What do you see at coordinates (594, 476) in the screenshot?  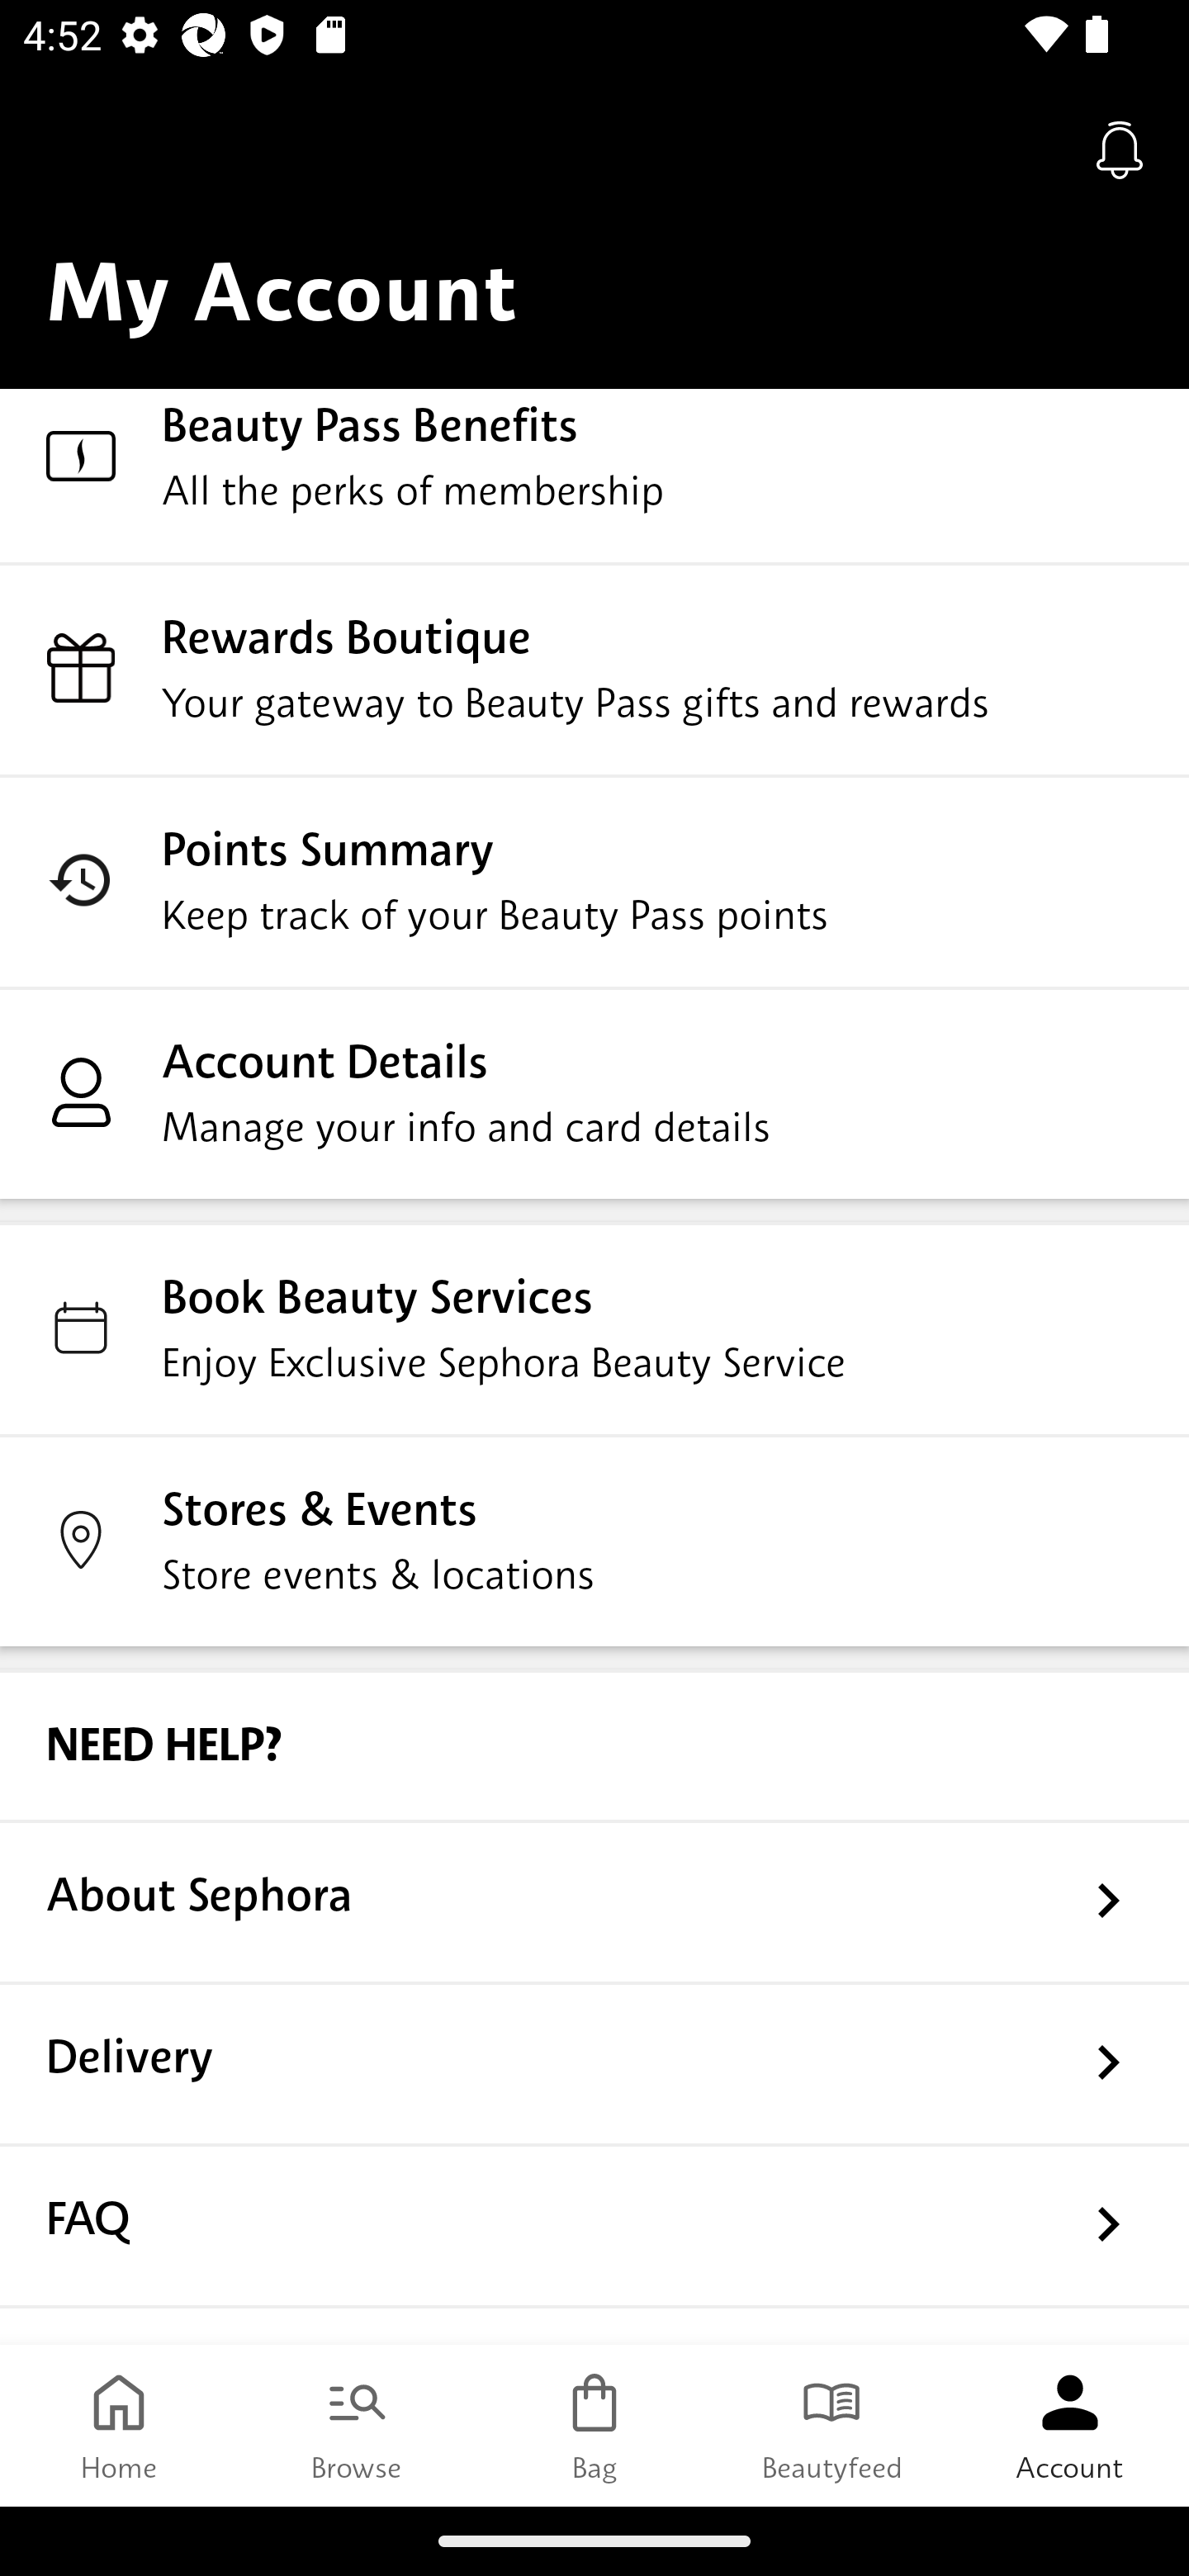 I see `Beauty Pass Benefits All the perks of membership` at bounding box center [594, 476].